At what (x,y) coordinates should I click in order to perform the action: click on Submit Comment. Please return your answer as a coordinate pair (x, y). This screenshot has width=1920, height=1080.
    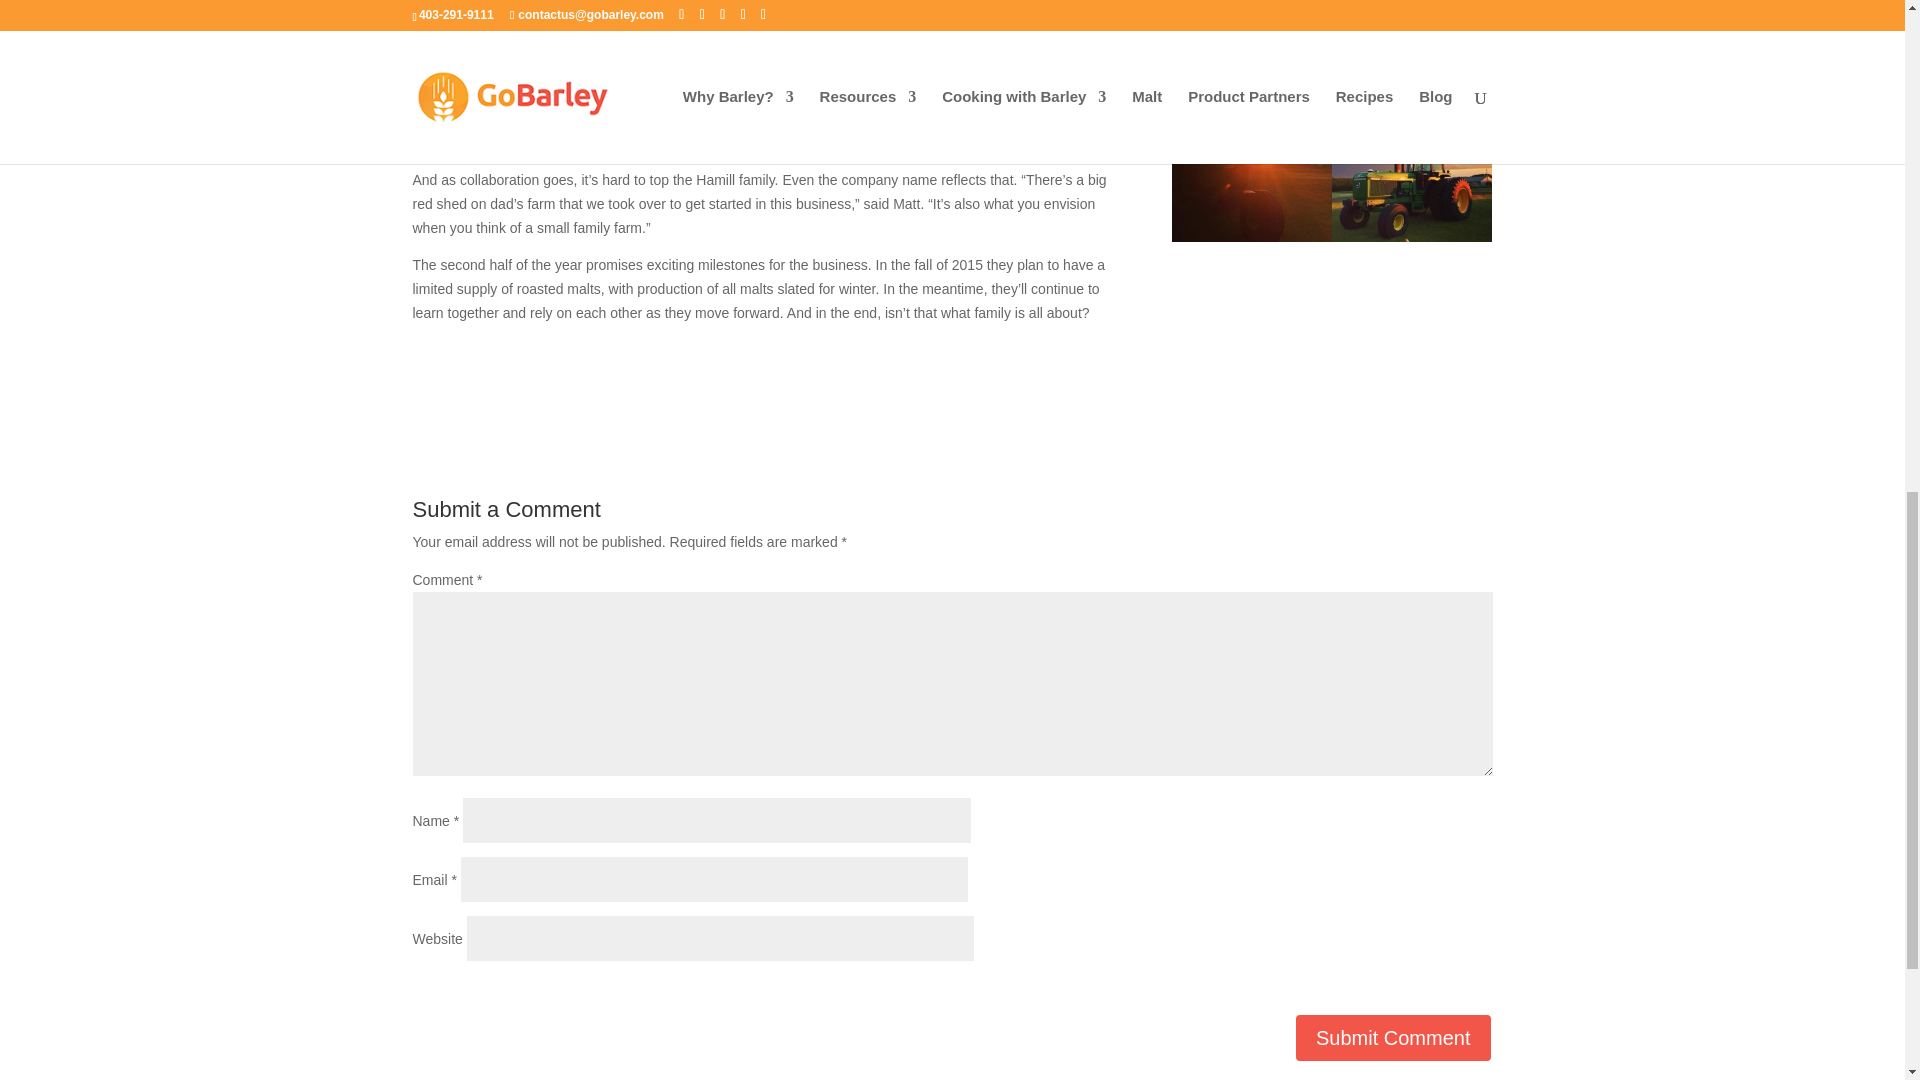
    Looking at the image, I should click on (1394, 1038).